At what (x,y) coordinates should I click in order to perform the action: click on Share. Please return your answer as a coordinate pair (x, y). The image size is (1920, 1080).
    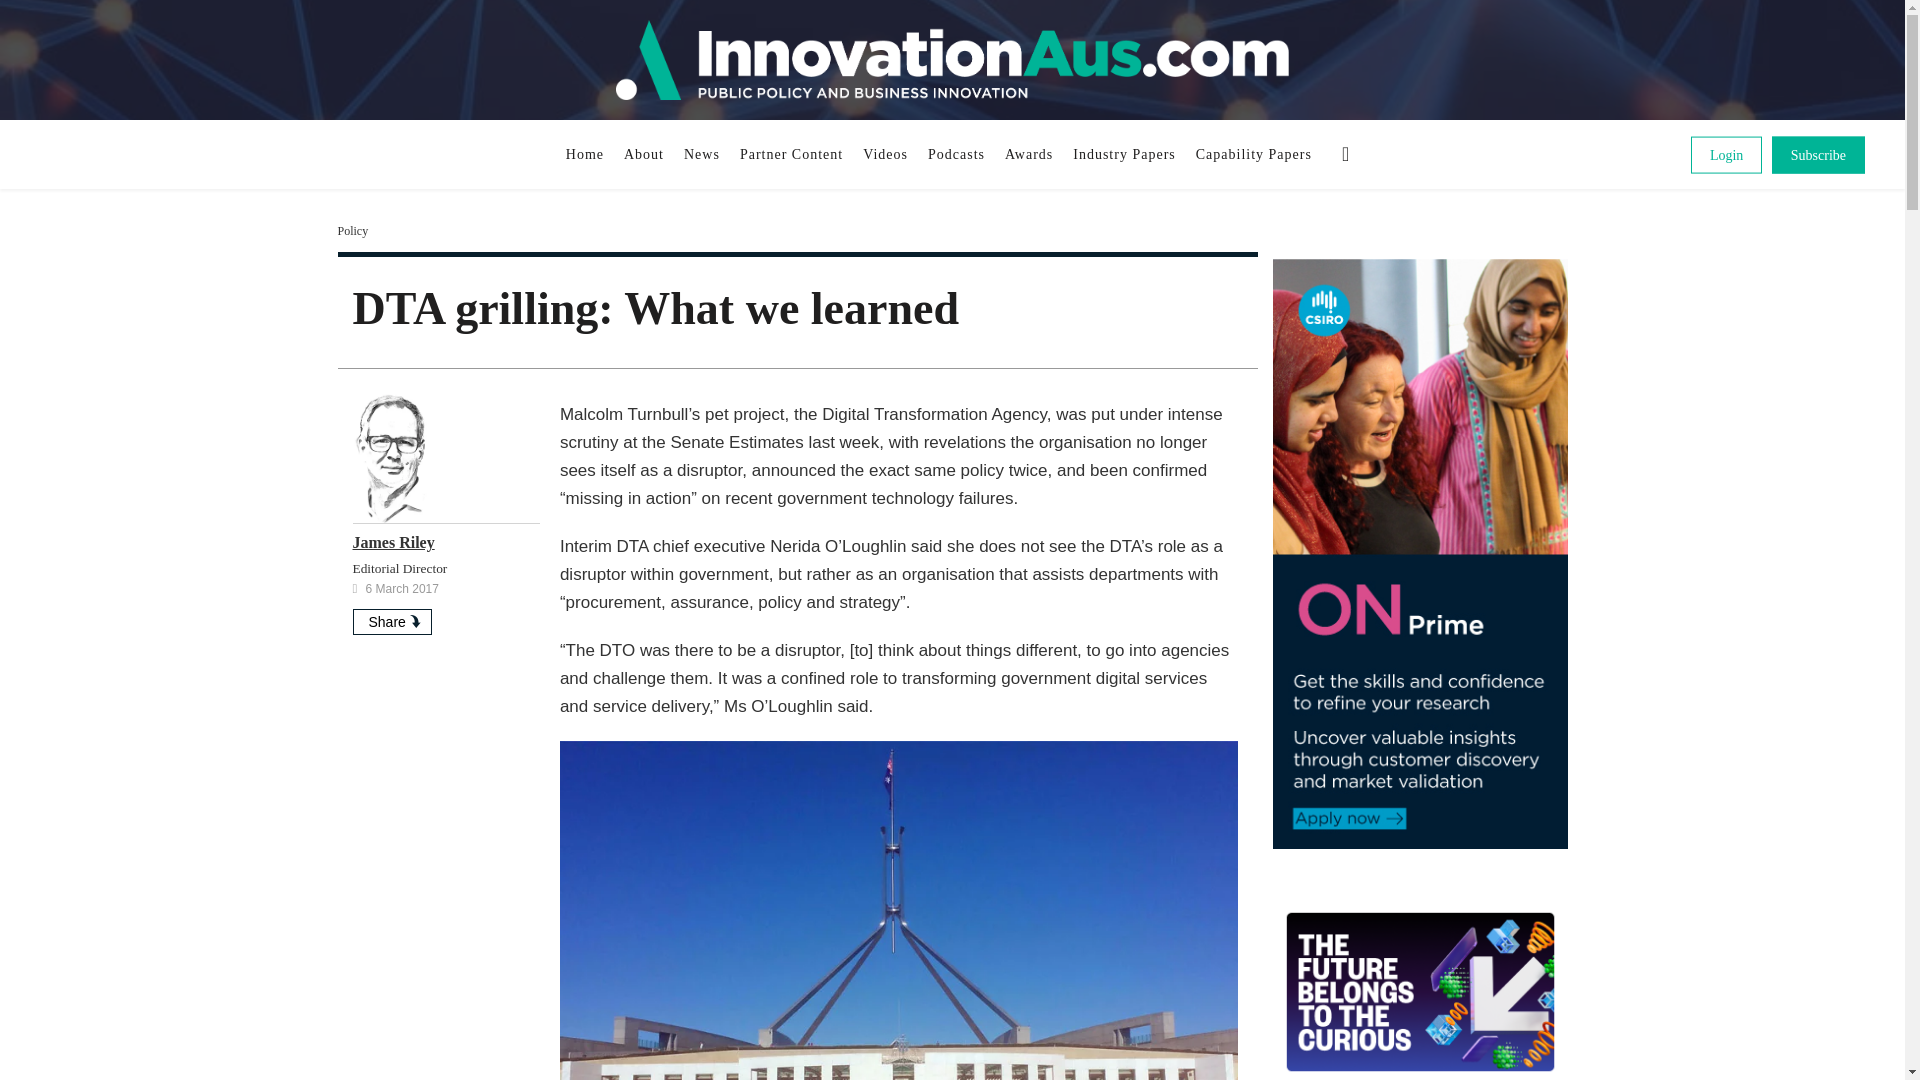
    Looking at the image, I should click on (390, 622).